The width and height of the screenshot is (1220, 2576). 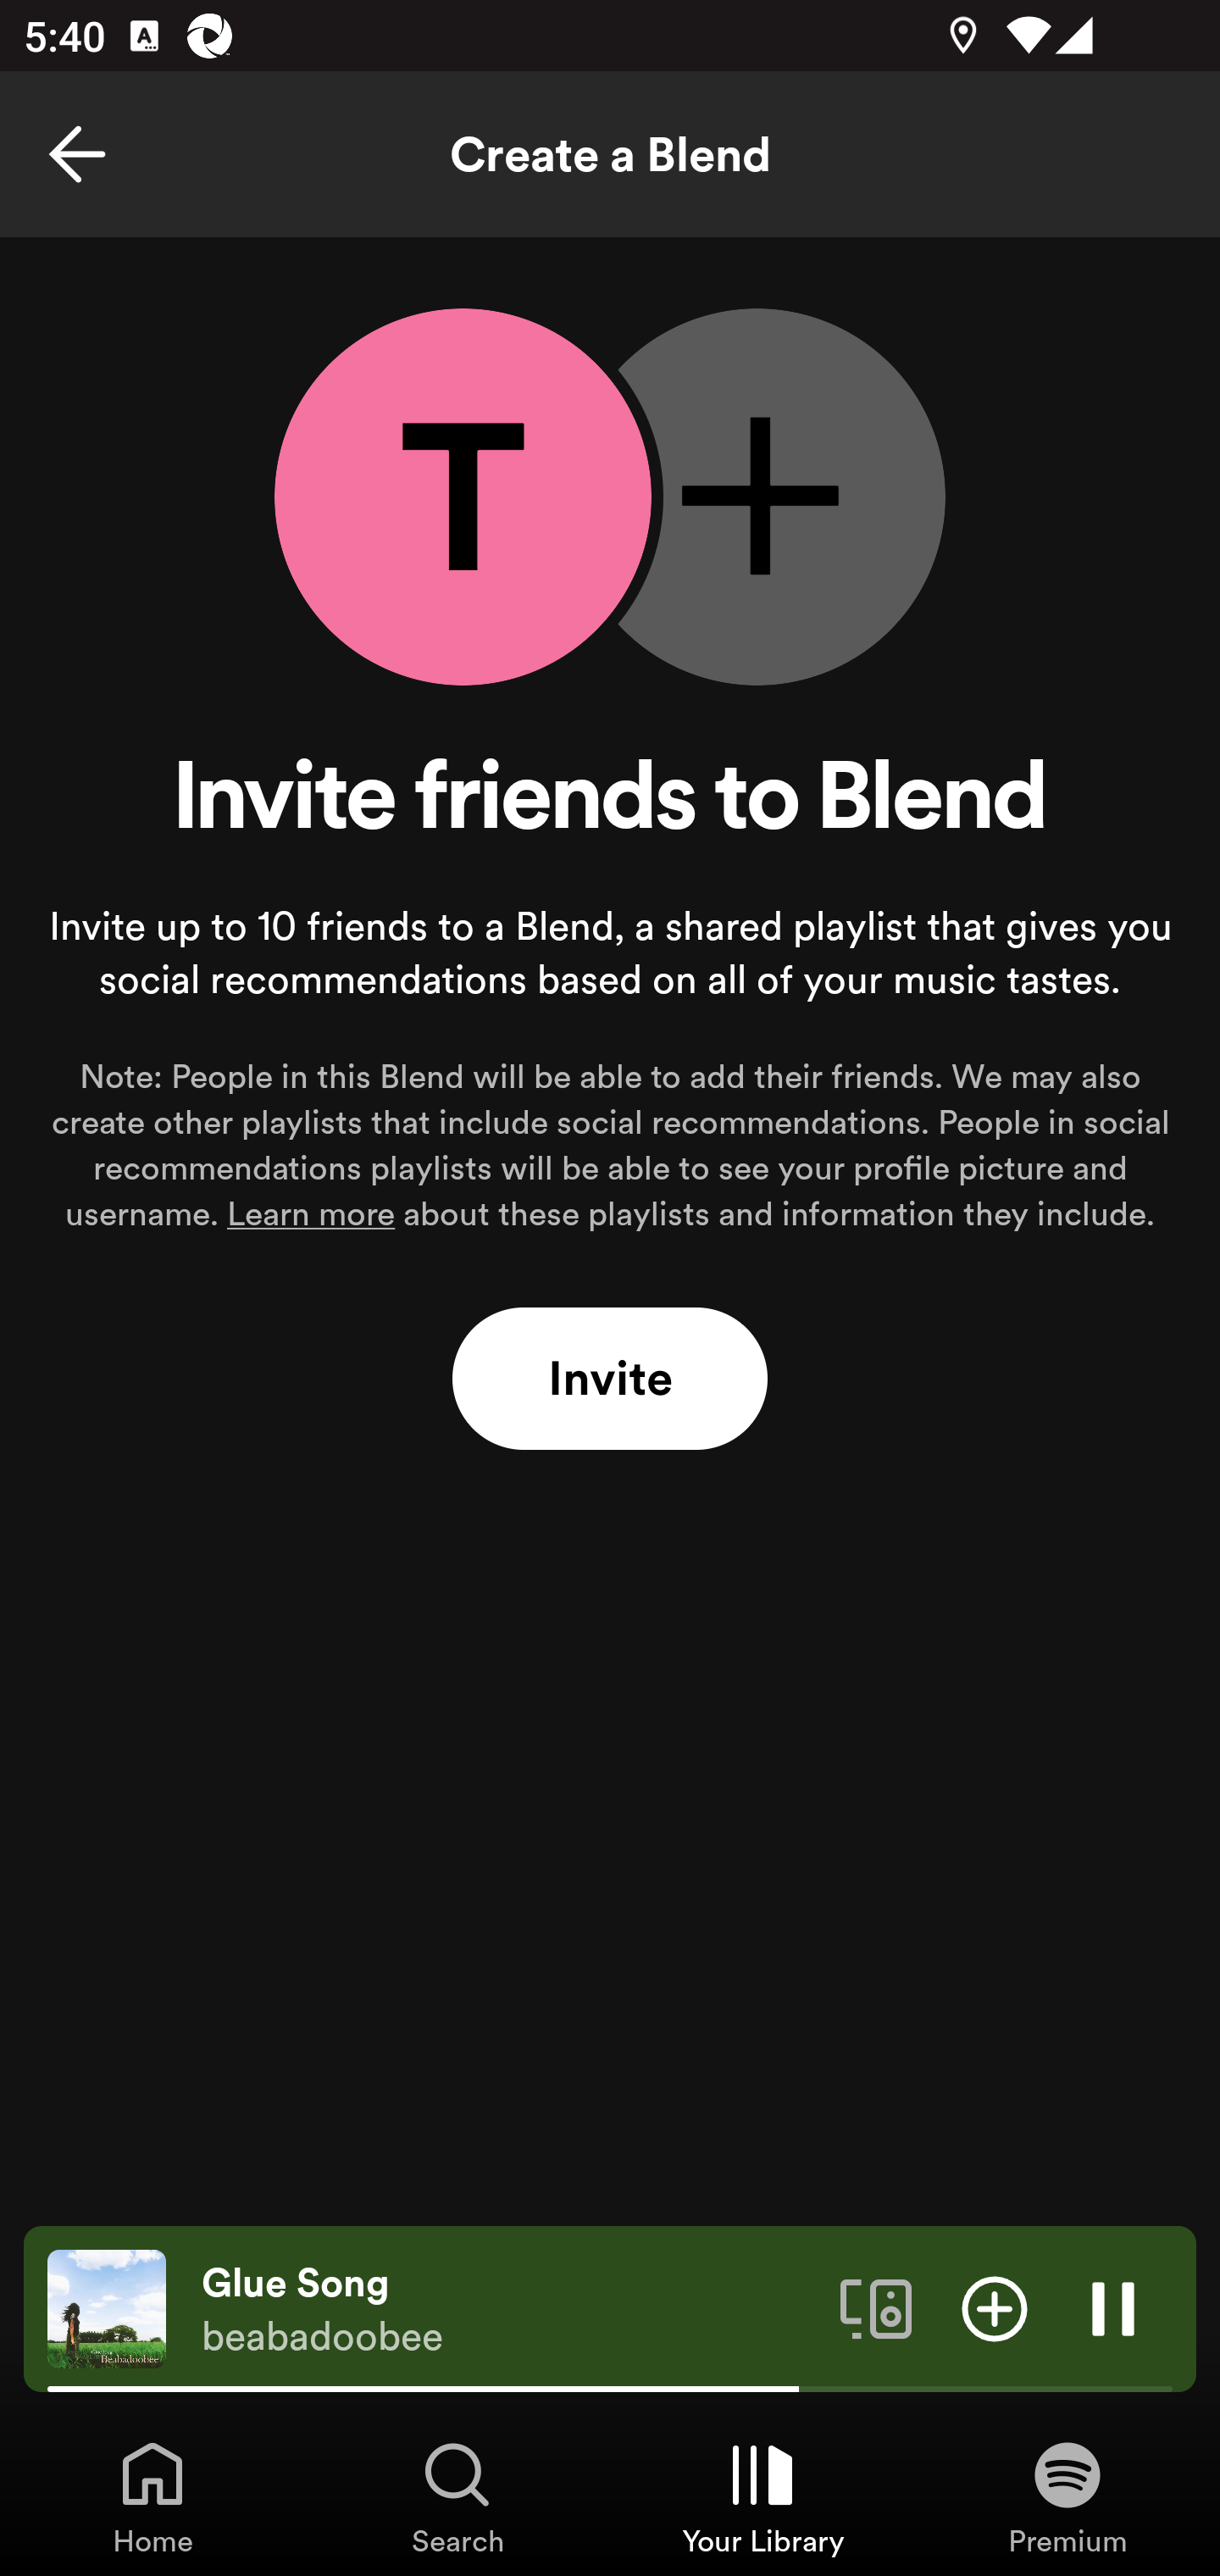 I want to click on Glue Song beabadoobee, so click(x=508, y=2309).